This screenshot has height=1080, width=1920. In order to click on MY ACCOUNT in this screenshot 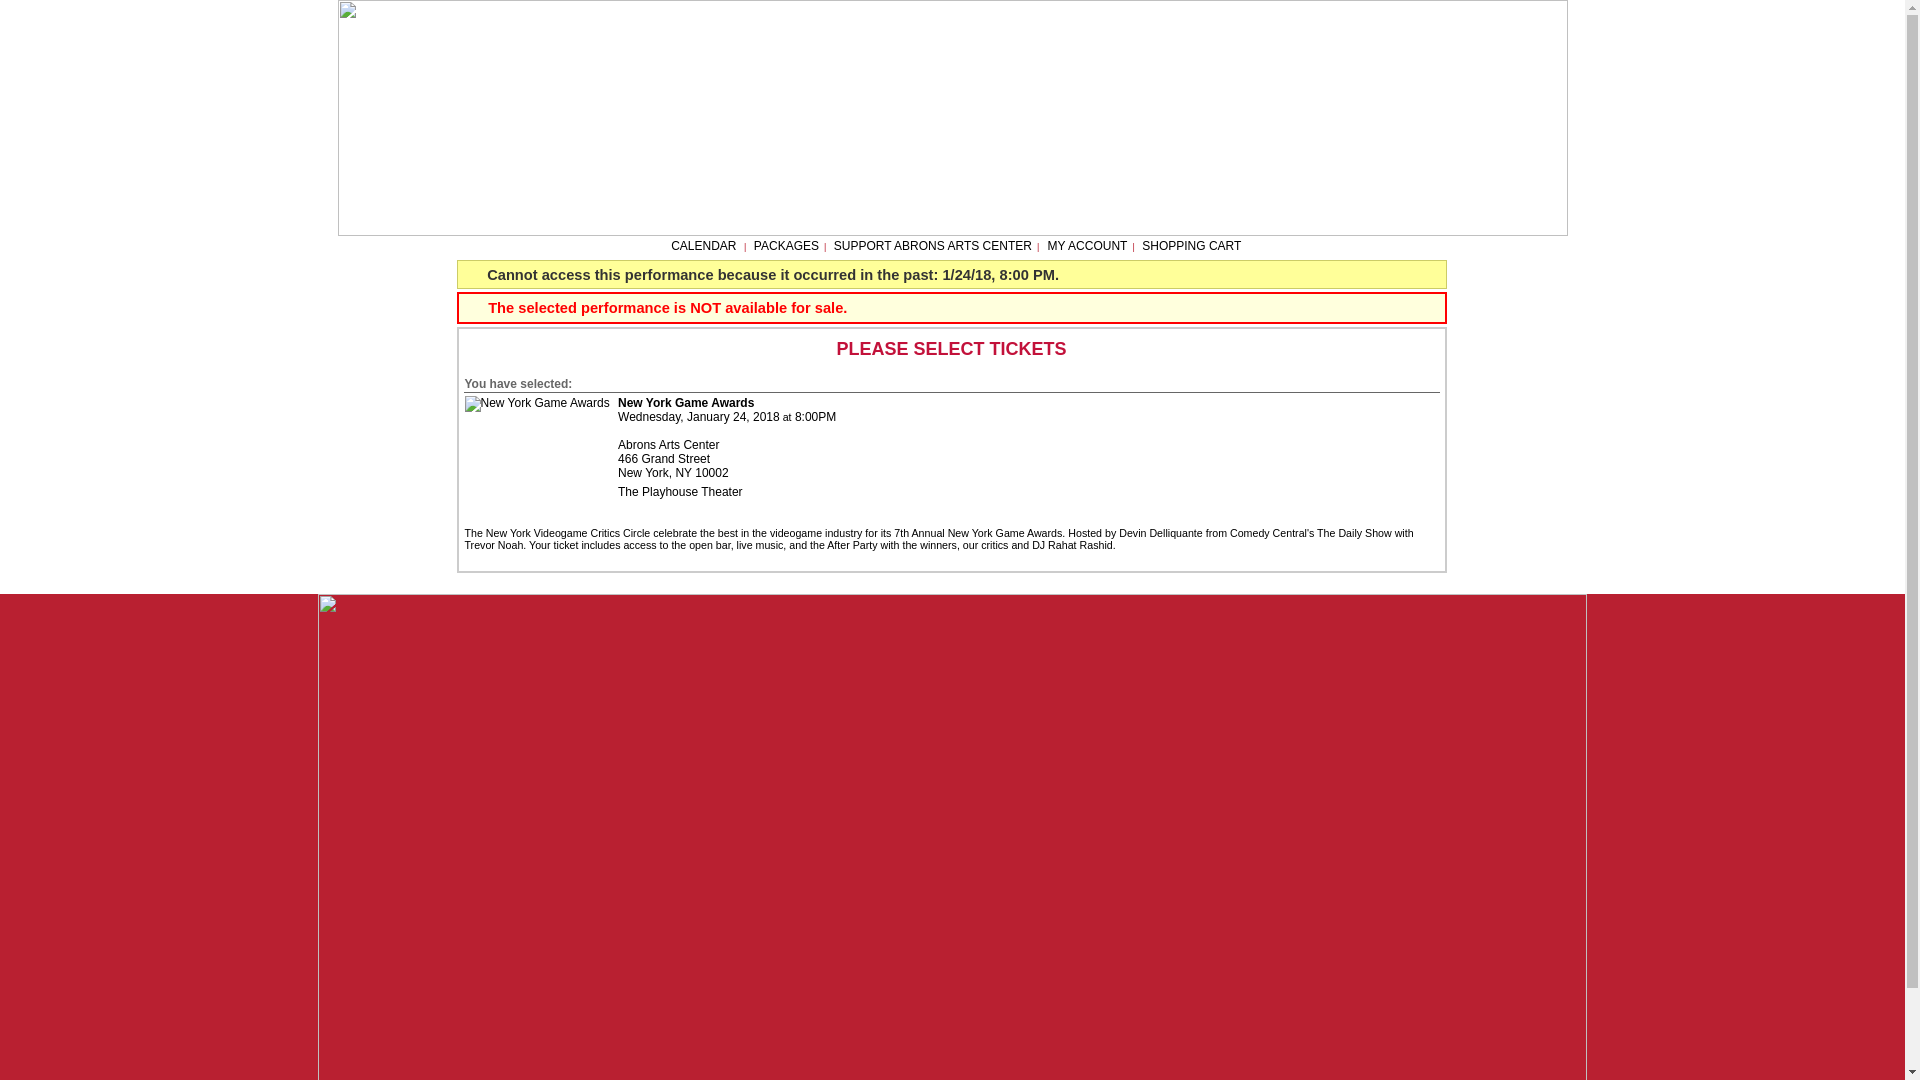, I will do `click(1086, 245)`.